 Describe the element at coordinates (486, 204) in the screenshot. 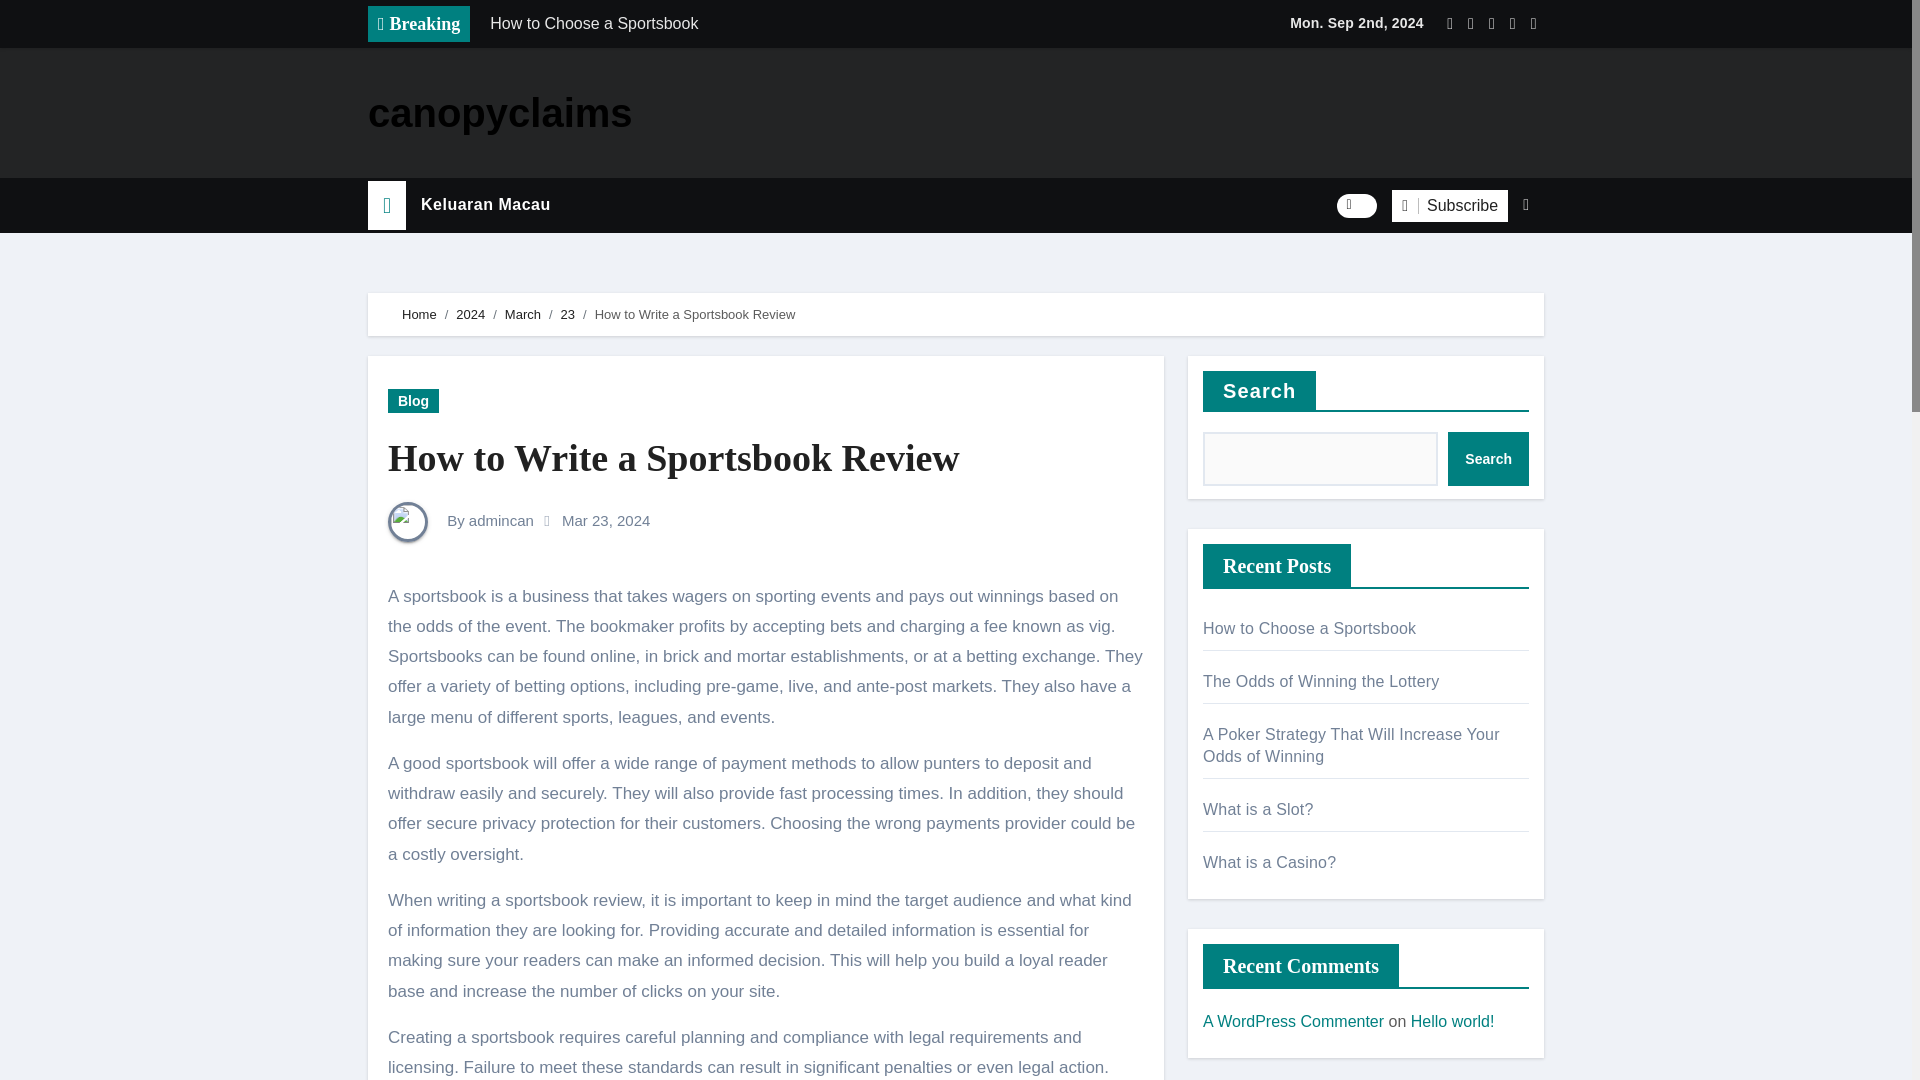

I see `Keluaran Macau` at that location.